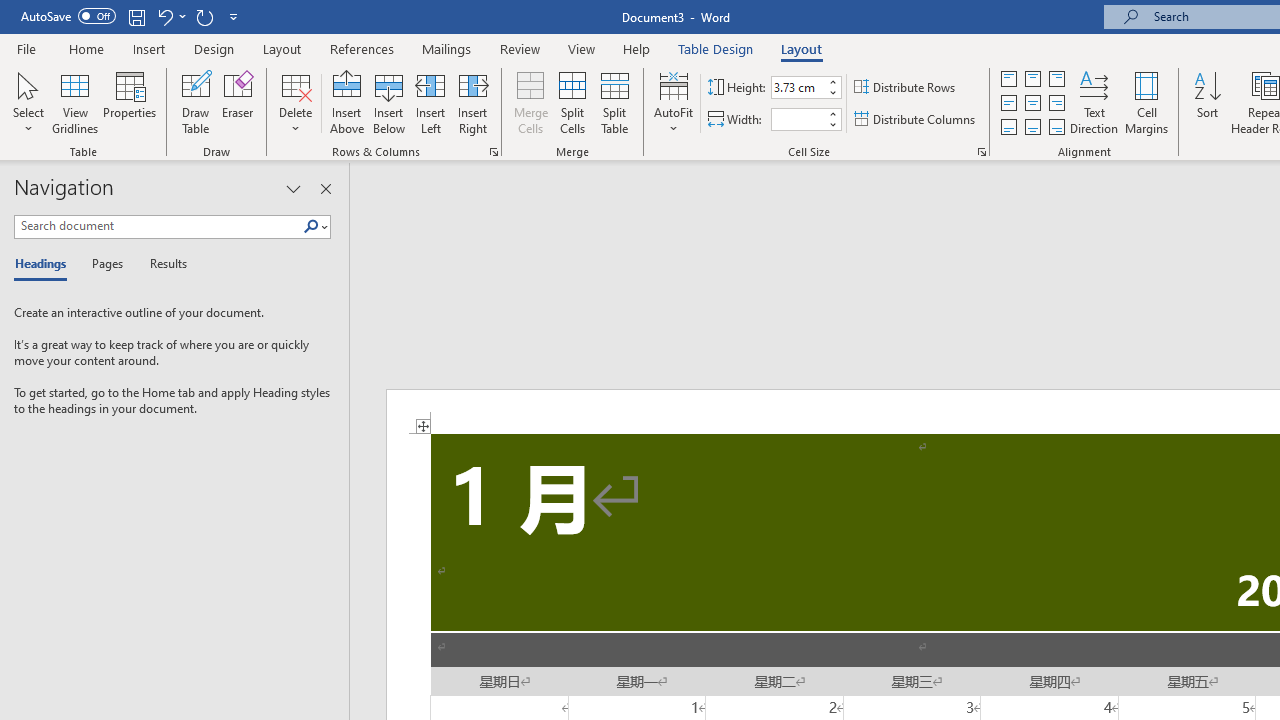 This screenshot has width=1280, height=720. I want to click on Repeat Doc Close, so click(204, 16).